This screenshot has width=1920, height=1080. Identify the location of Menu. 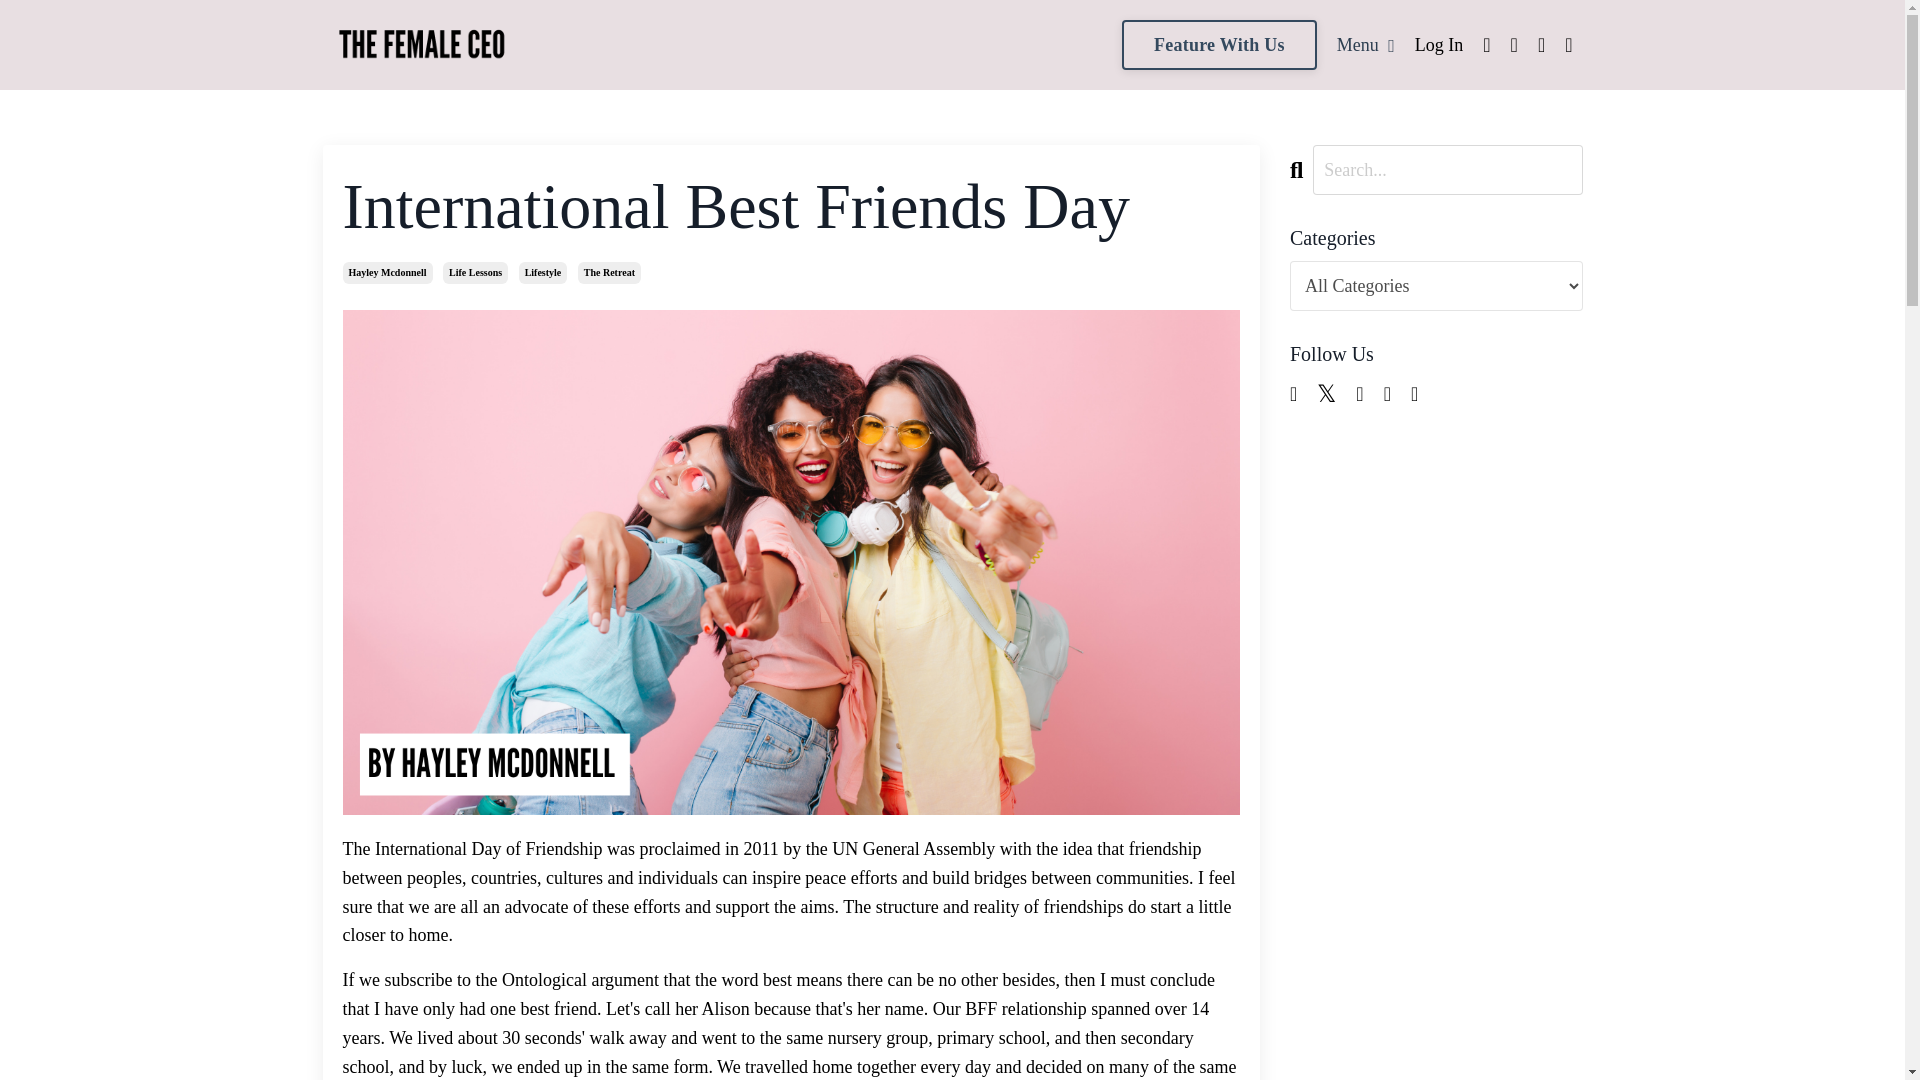
(1366, 46).